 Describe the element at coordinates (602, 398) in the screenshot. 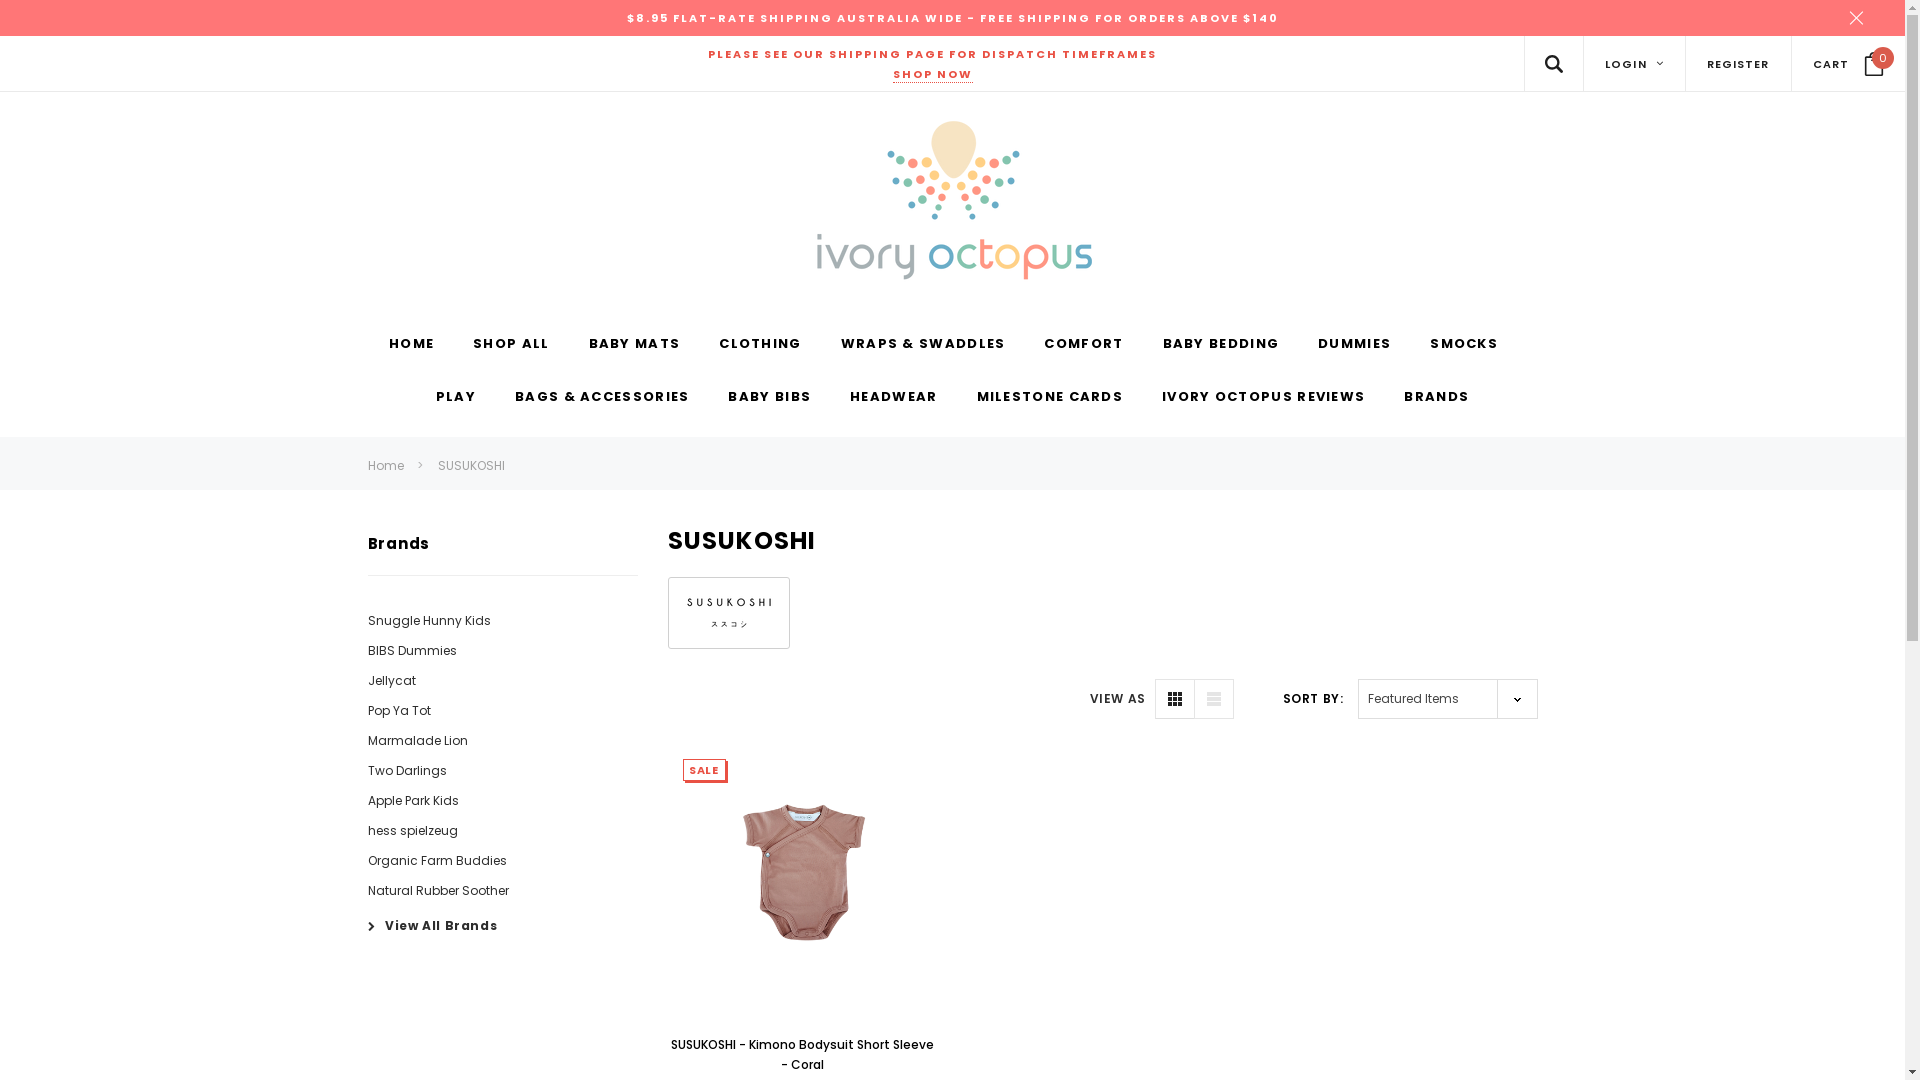

I see `BAGS & ACCESSORIES` at that location.